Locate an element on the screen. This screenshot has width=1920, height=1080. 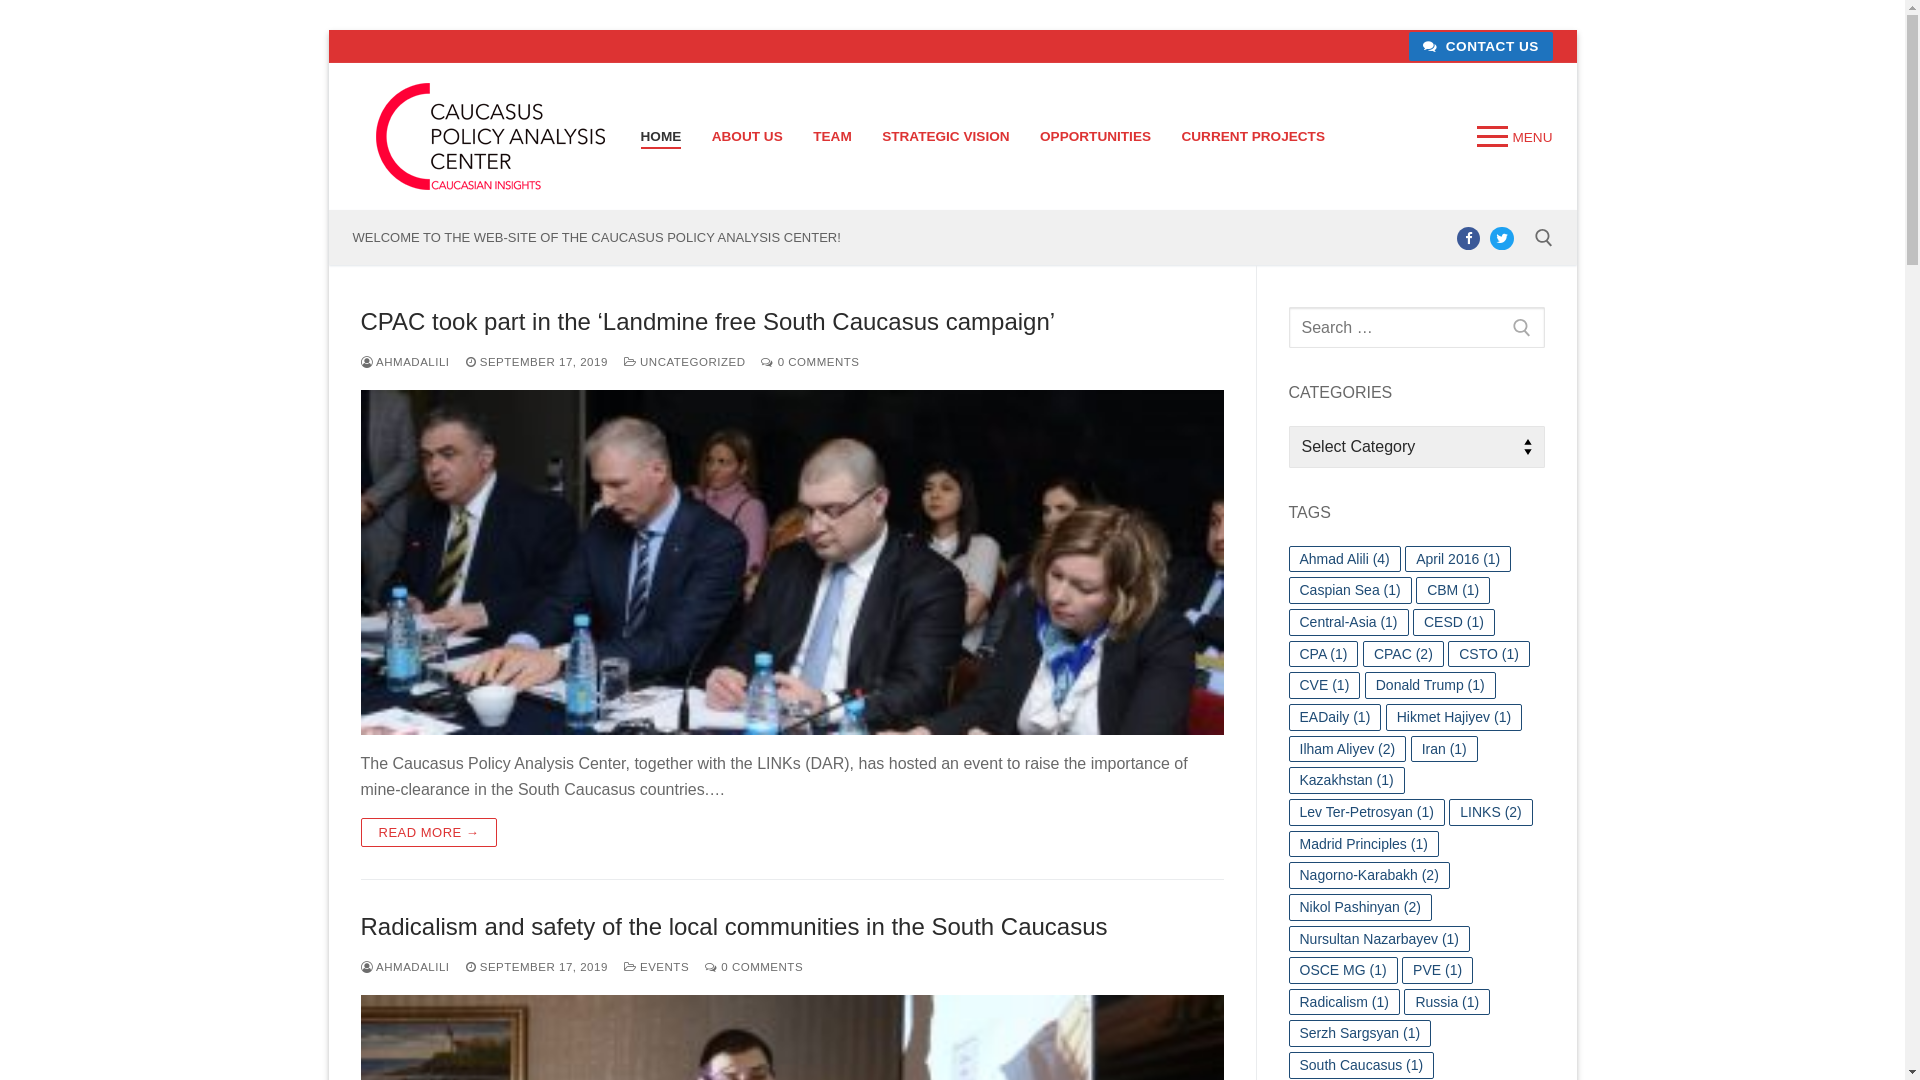
0 COMMENTS is located at coordinates (754, 967).